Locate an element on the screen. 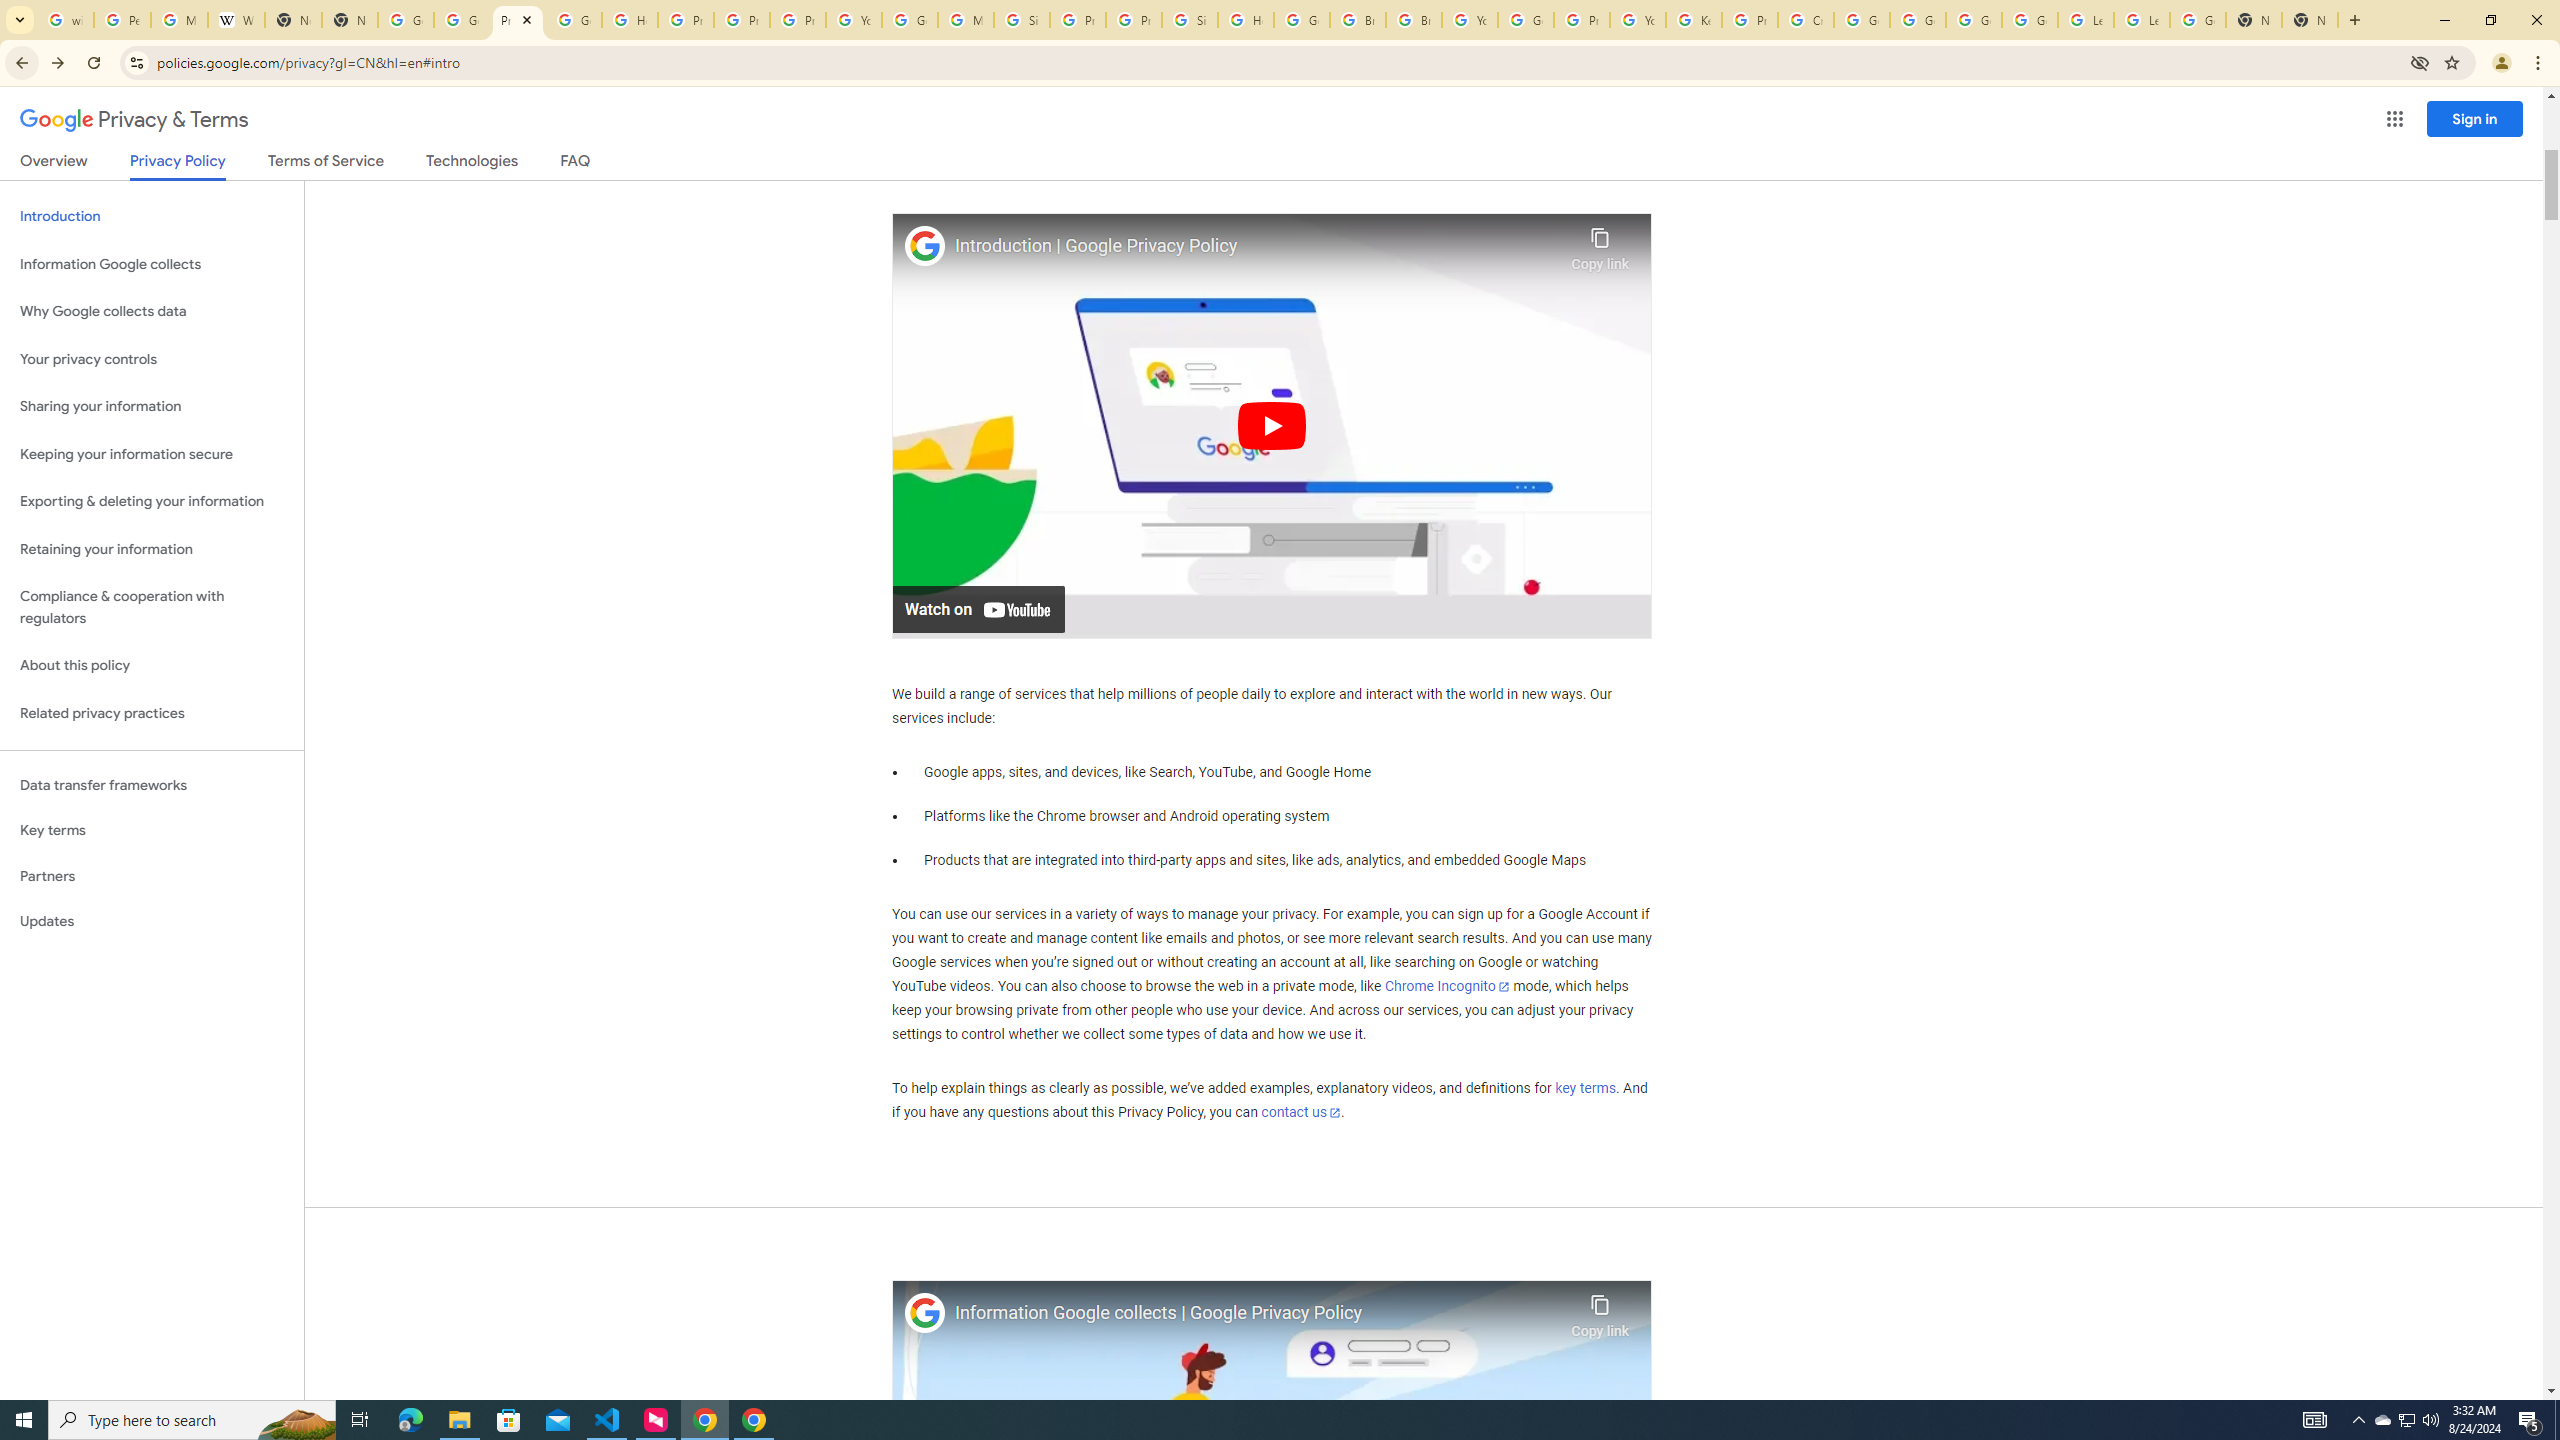  Privacy & Terms is located at coordinates (134, 120).